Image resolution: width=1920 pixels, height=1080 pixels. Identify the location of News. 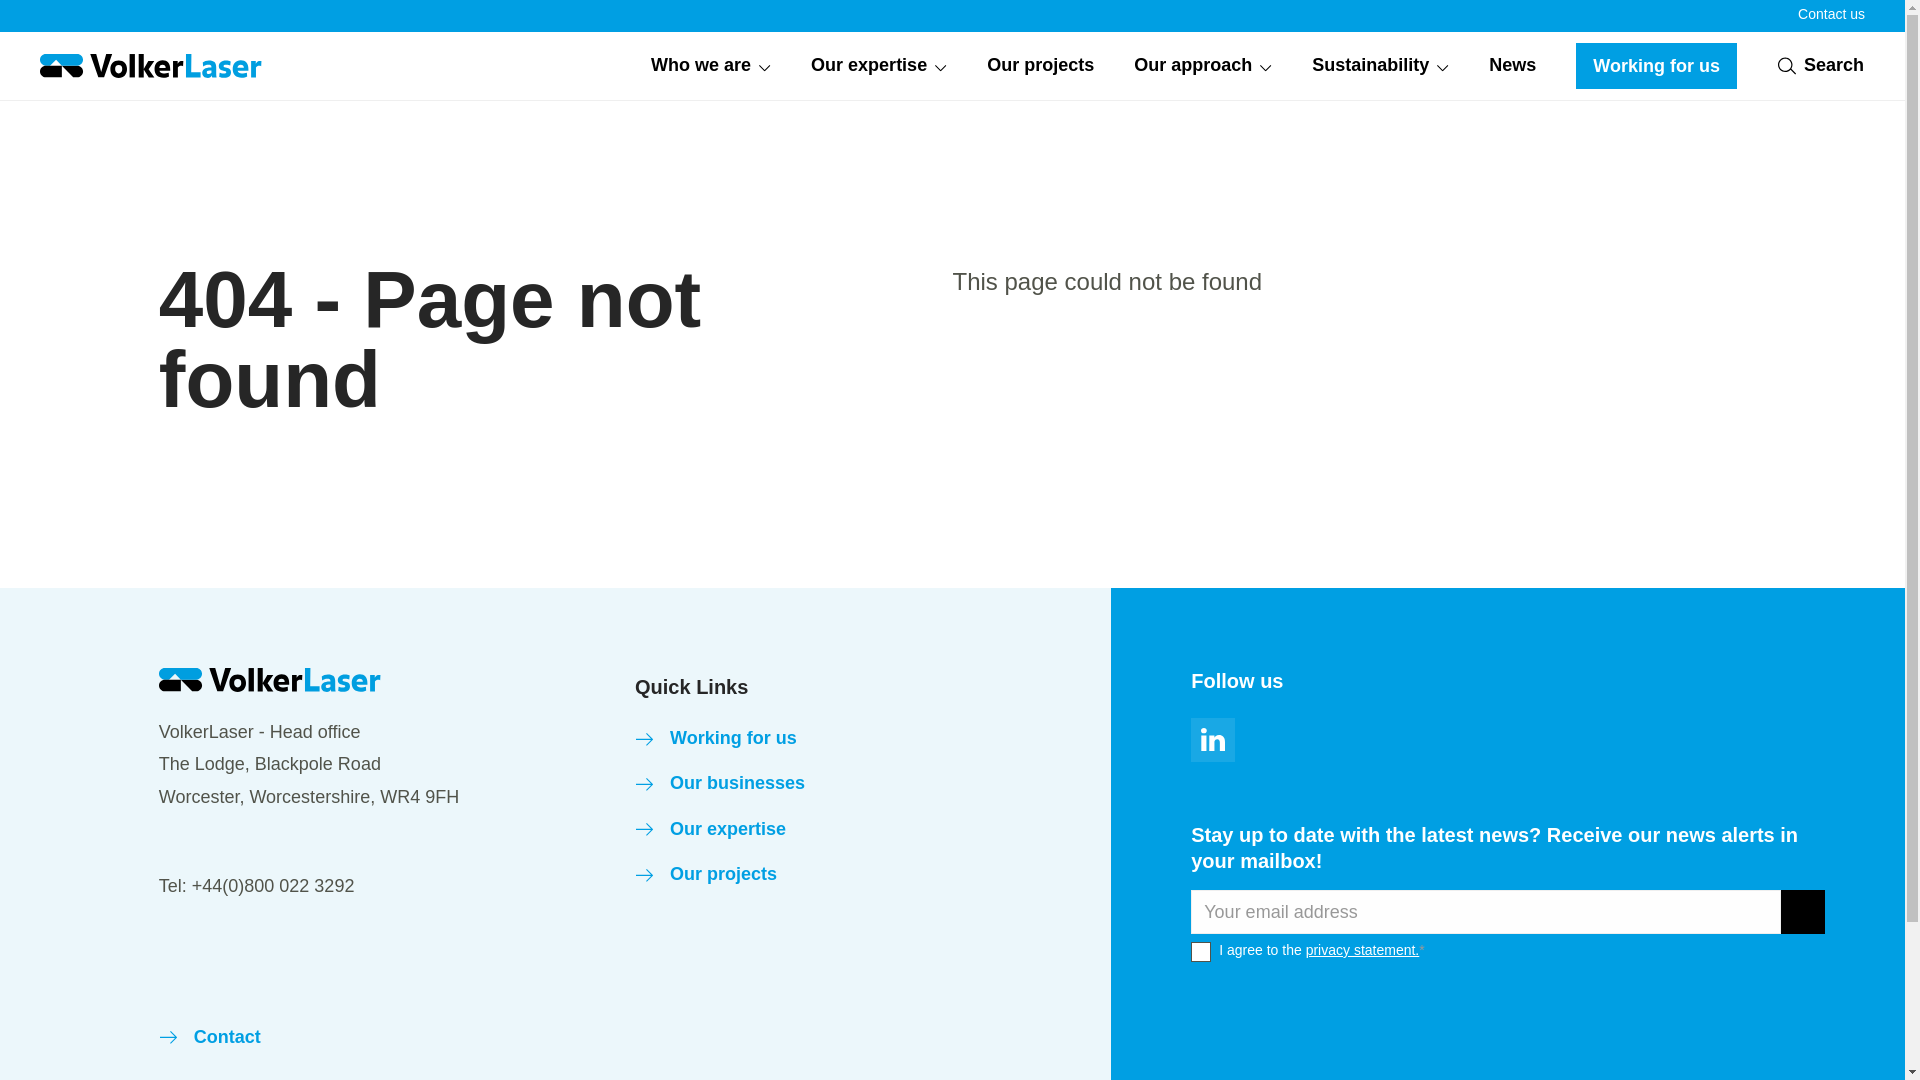
(1512, 66).